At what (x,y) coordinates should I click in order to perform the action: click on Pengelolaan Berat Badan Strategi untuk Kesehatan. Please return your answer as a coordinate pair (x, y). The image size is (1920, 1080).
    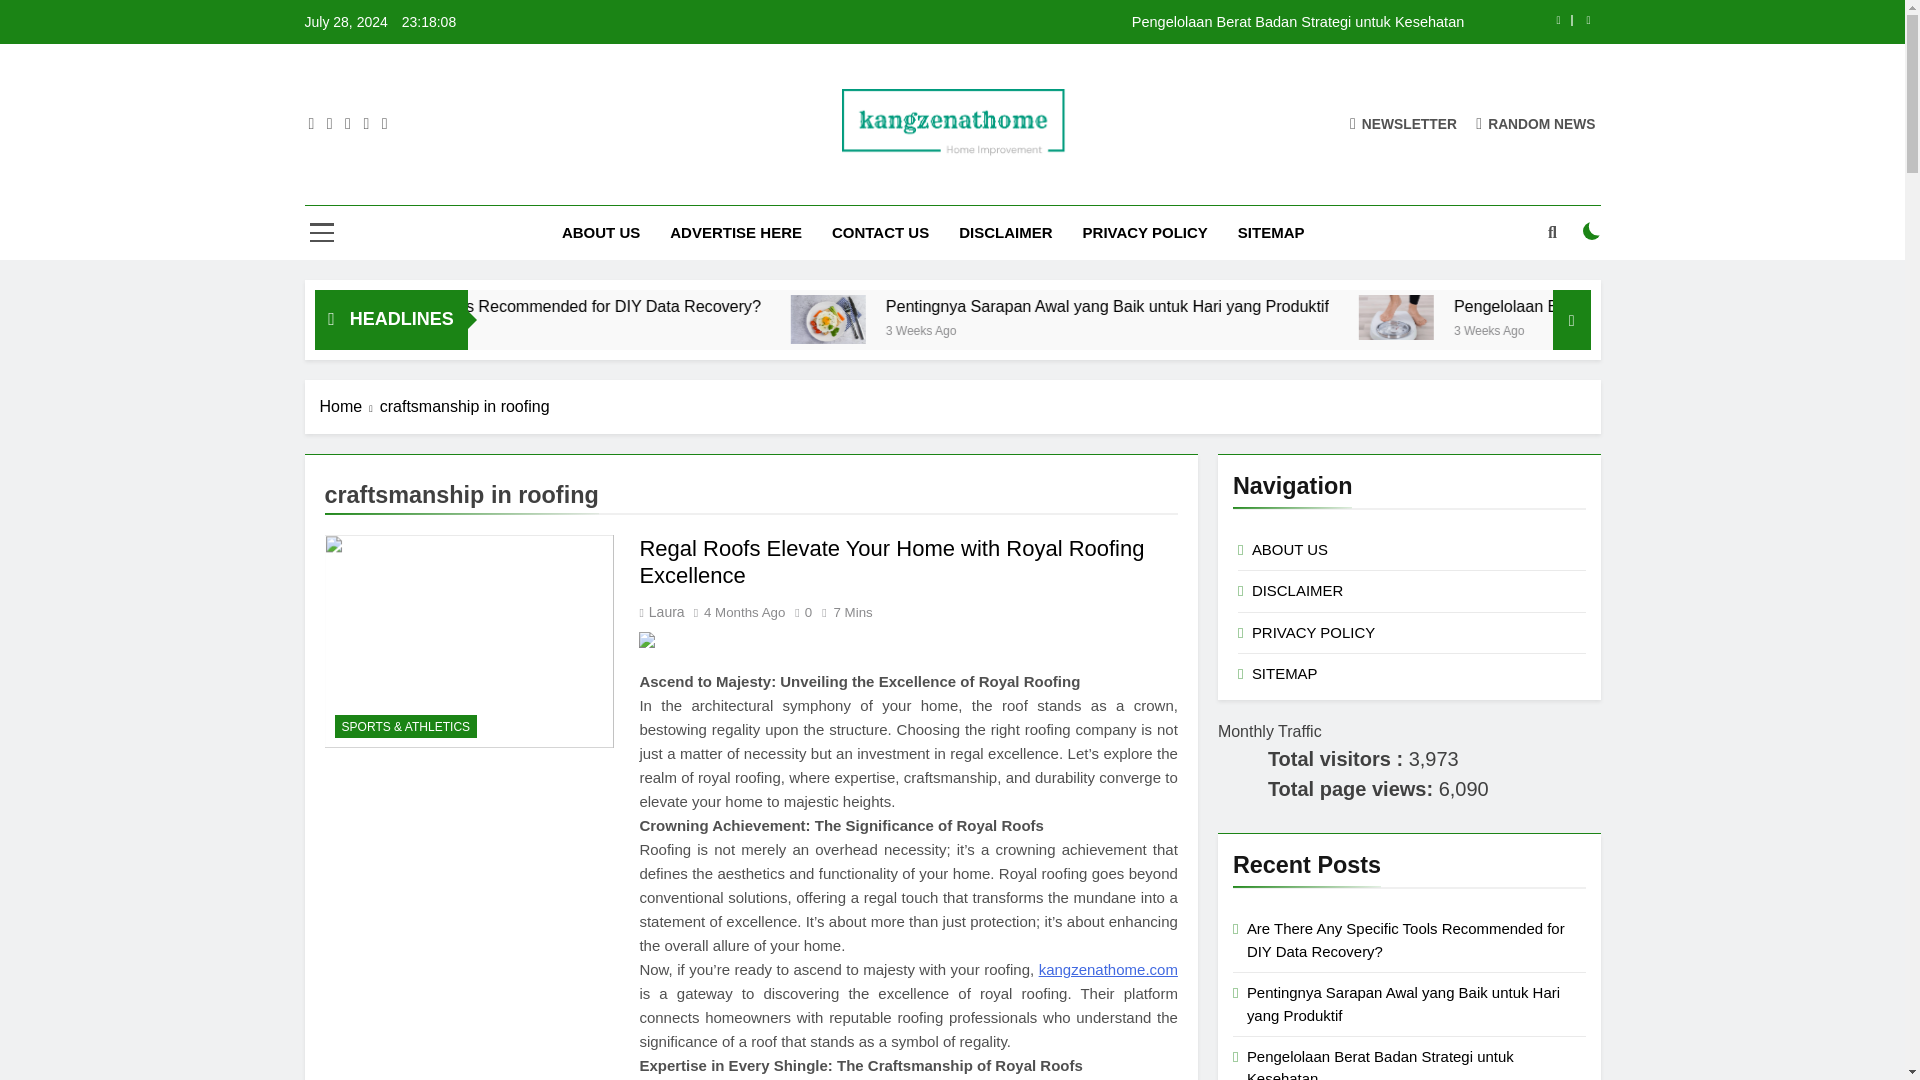
    Looking at the image, I should click on (1564, 317).